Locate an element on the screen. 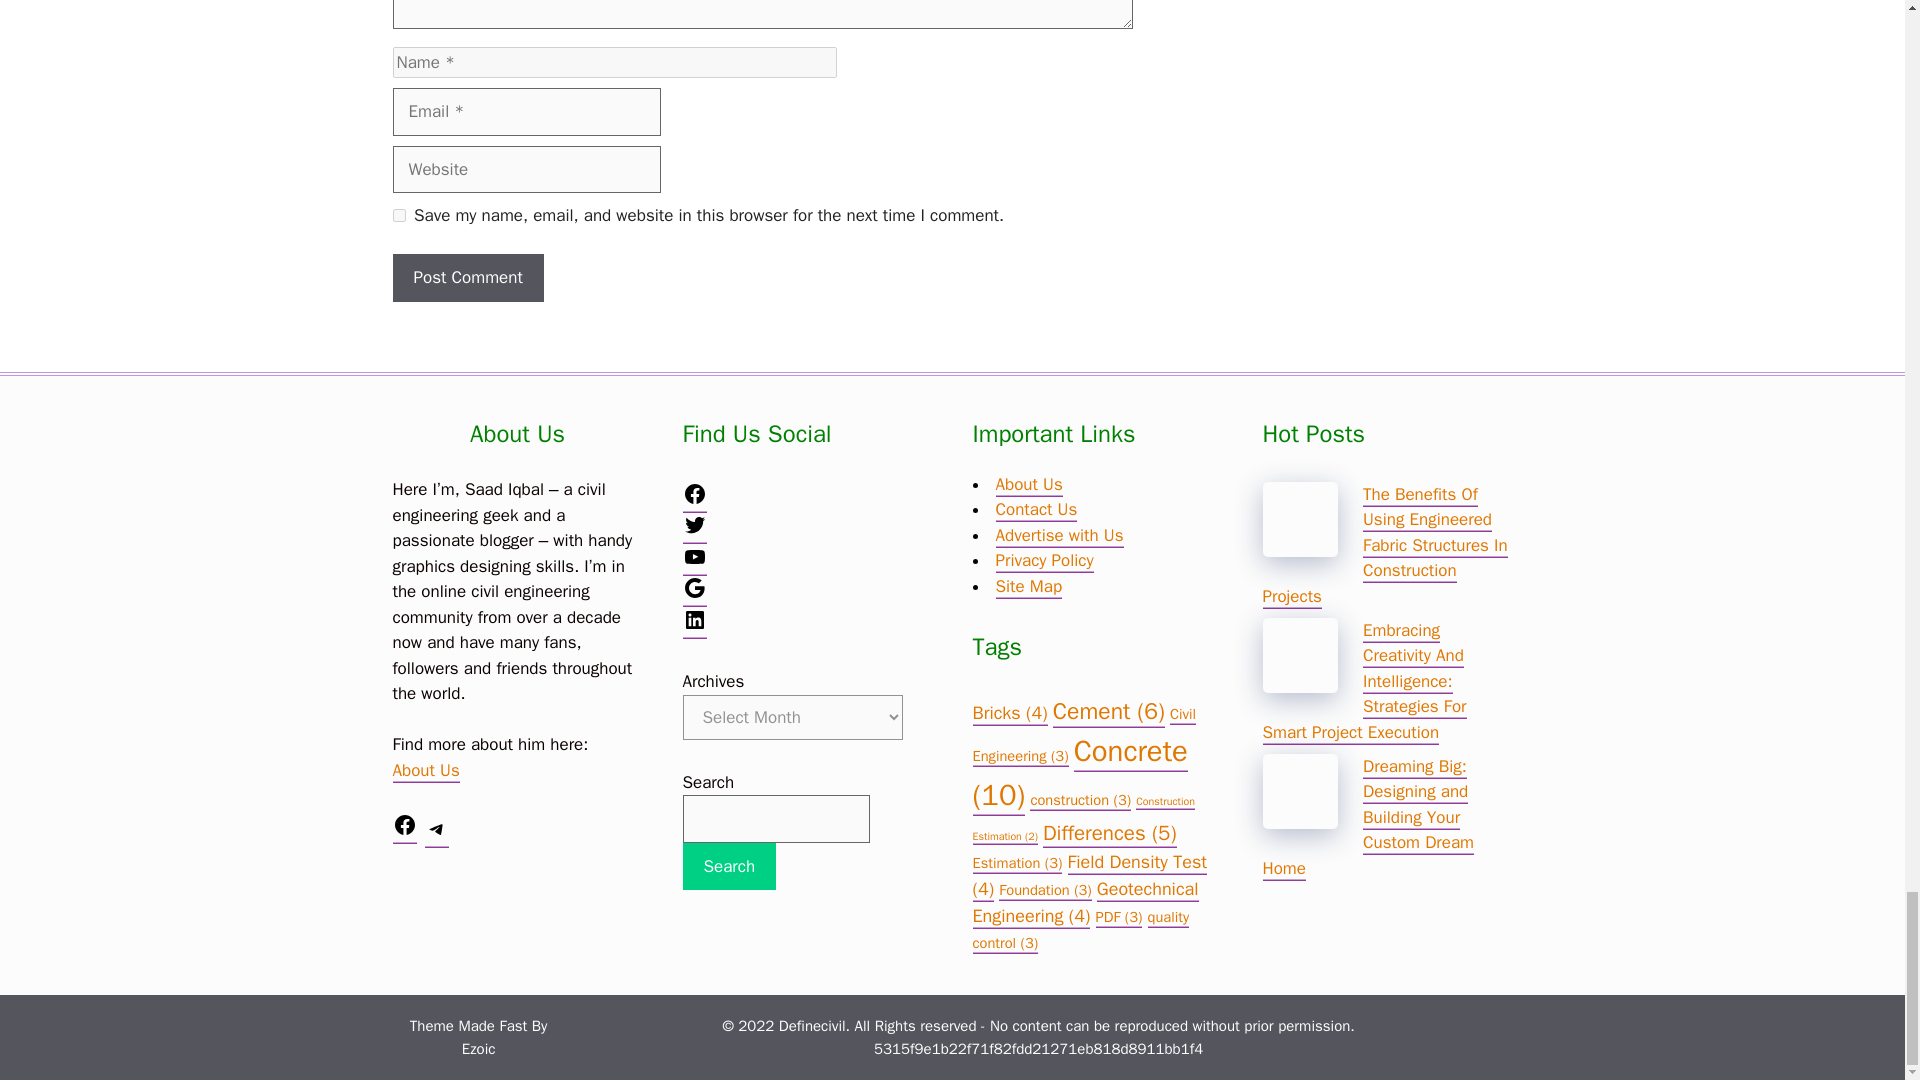  yes is located at coordinates (398, 216).